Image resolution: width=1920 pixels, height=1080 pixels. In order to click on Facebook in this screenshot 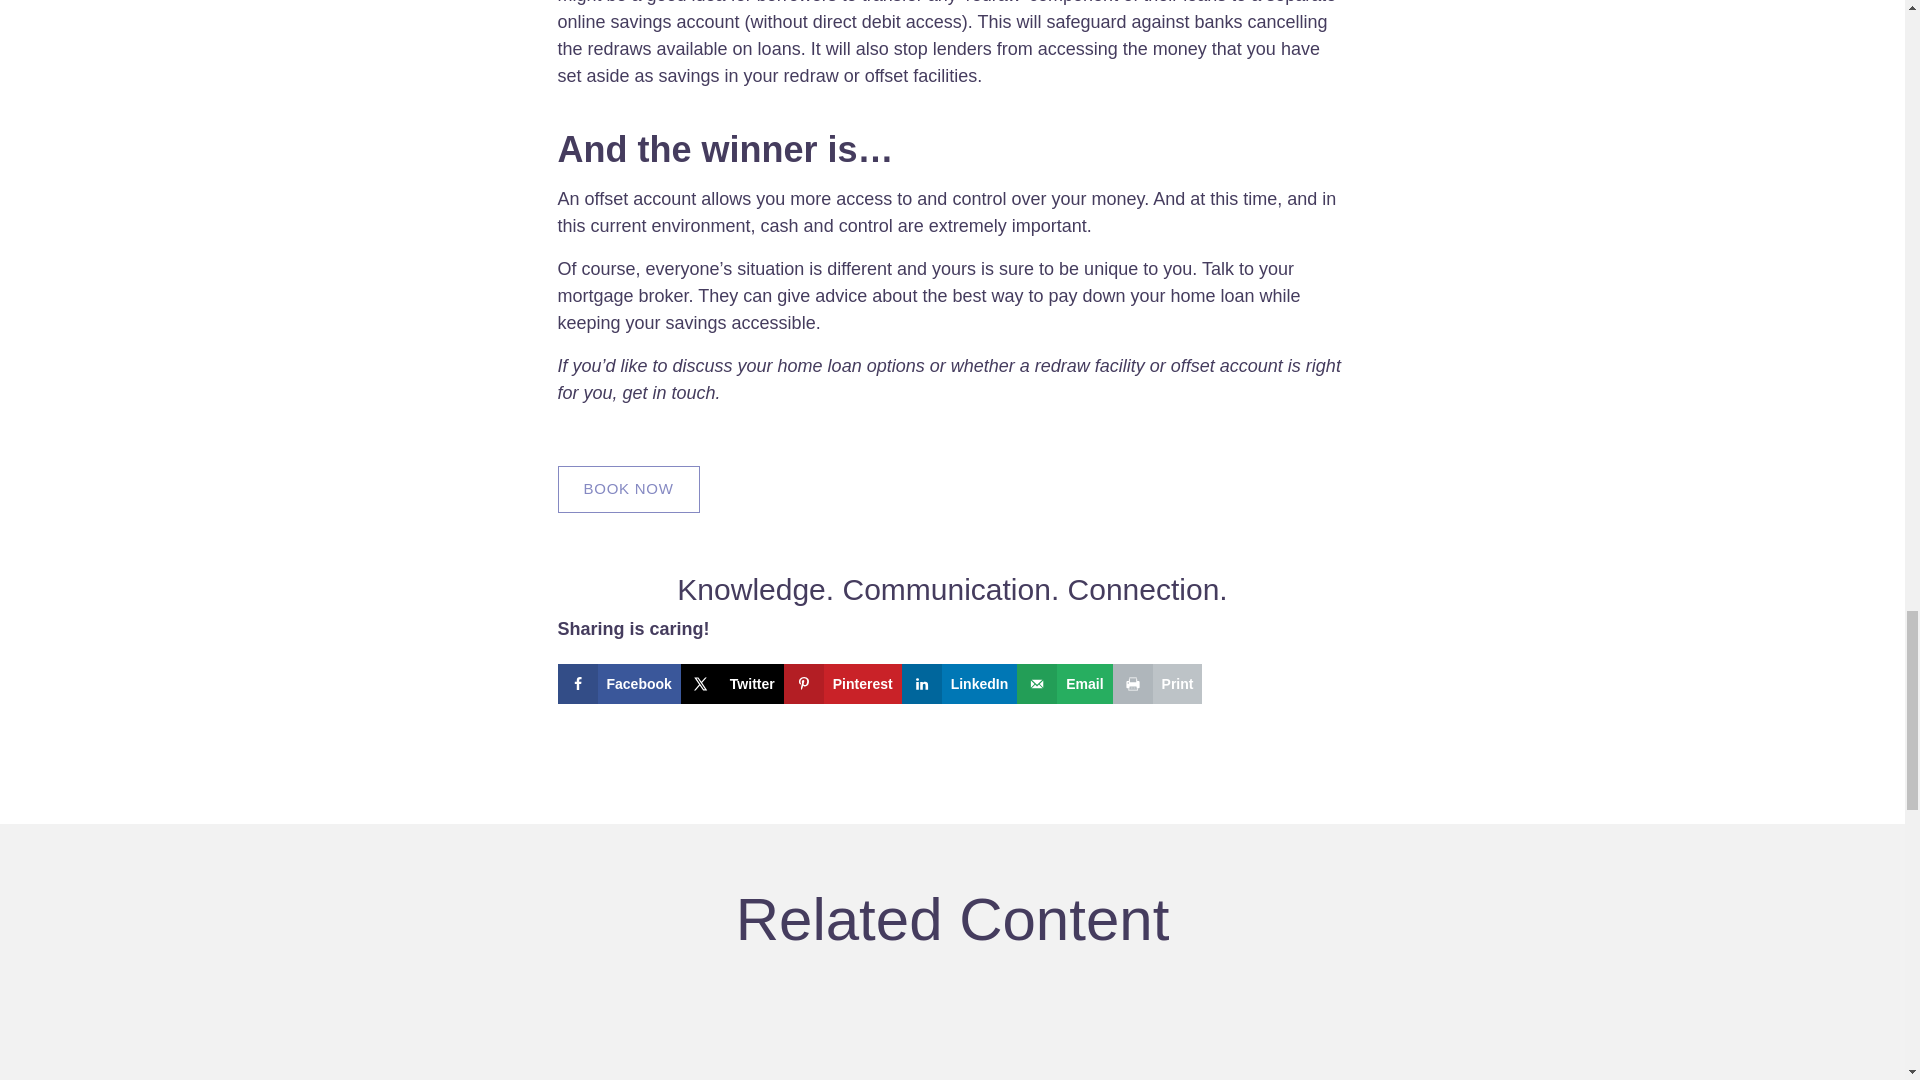, I will do `click(620, 684)`.